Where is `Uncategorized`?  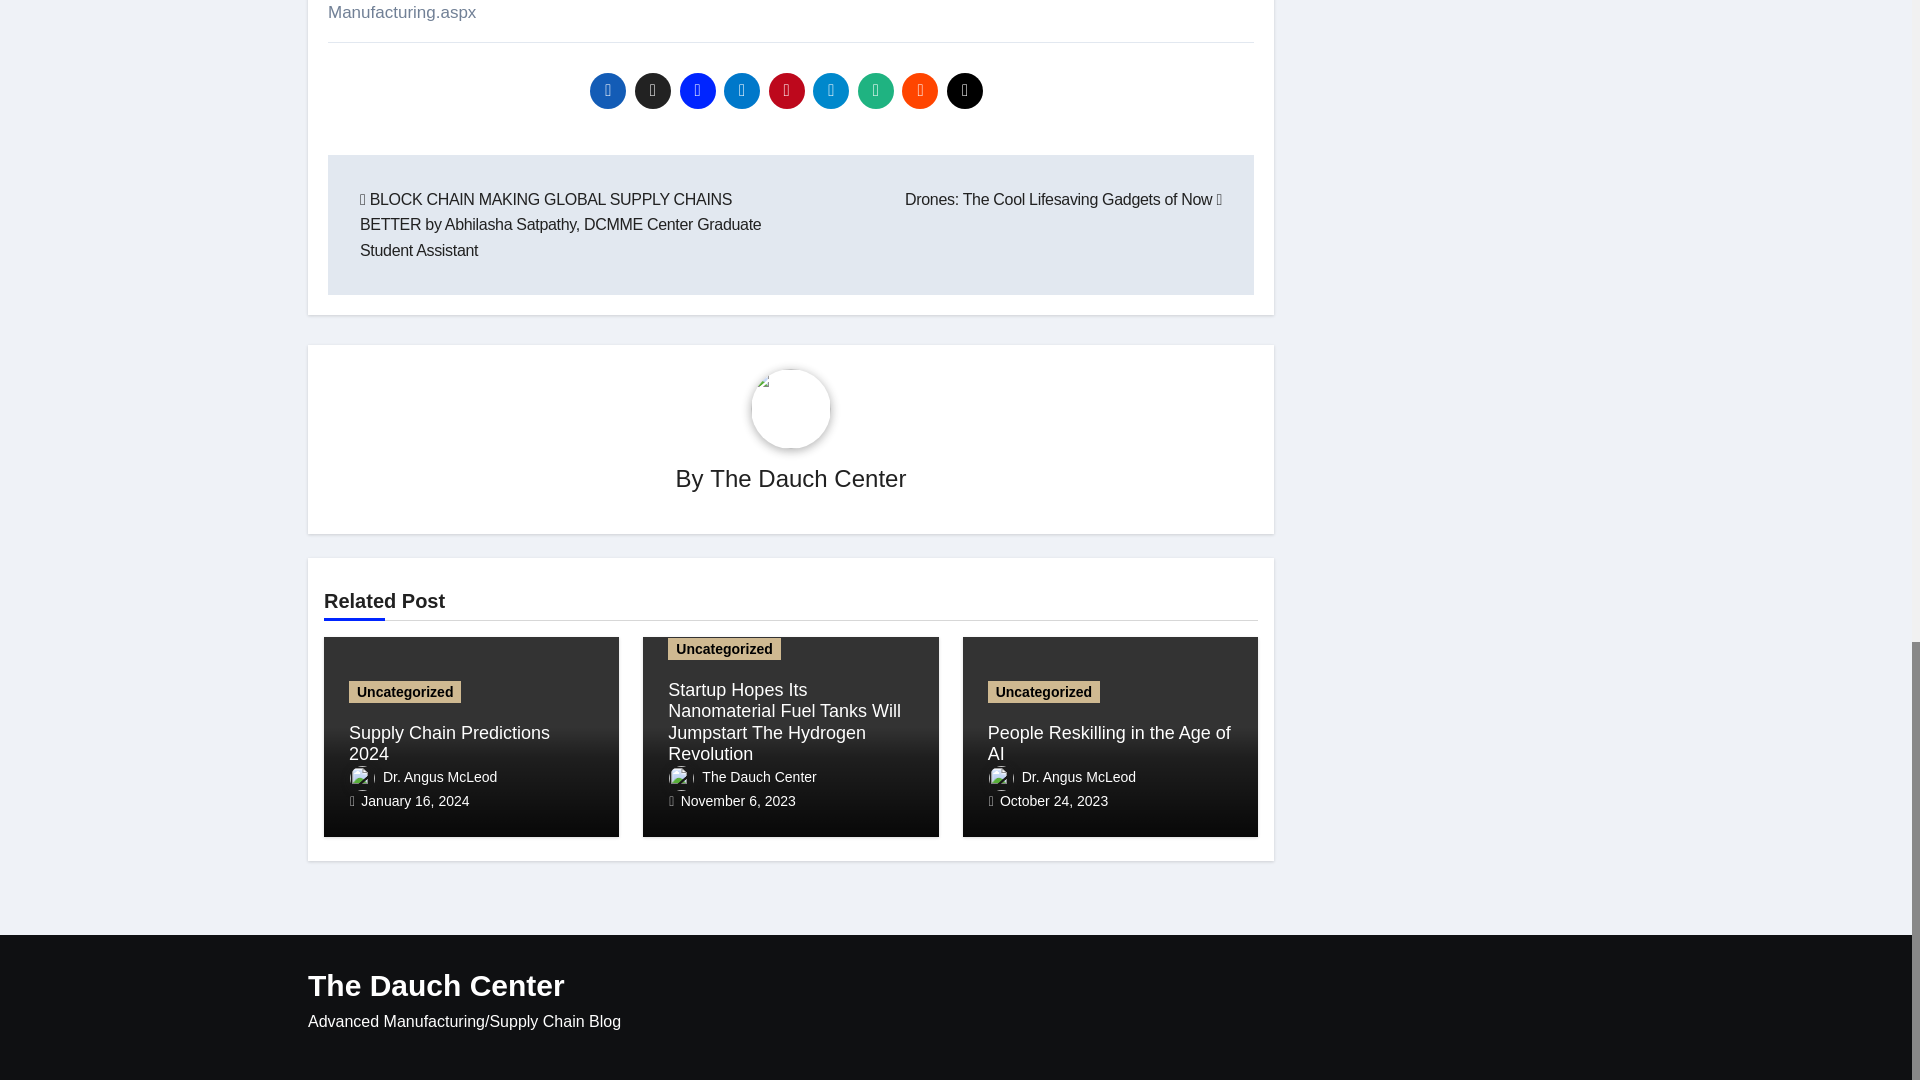
Uncategorized is located at coordinates (404, 692).